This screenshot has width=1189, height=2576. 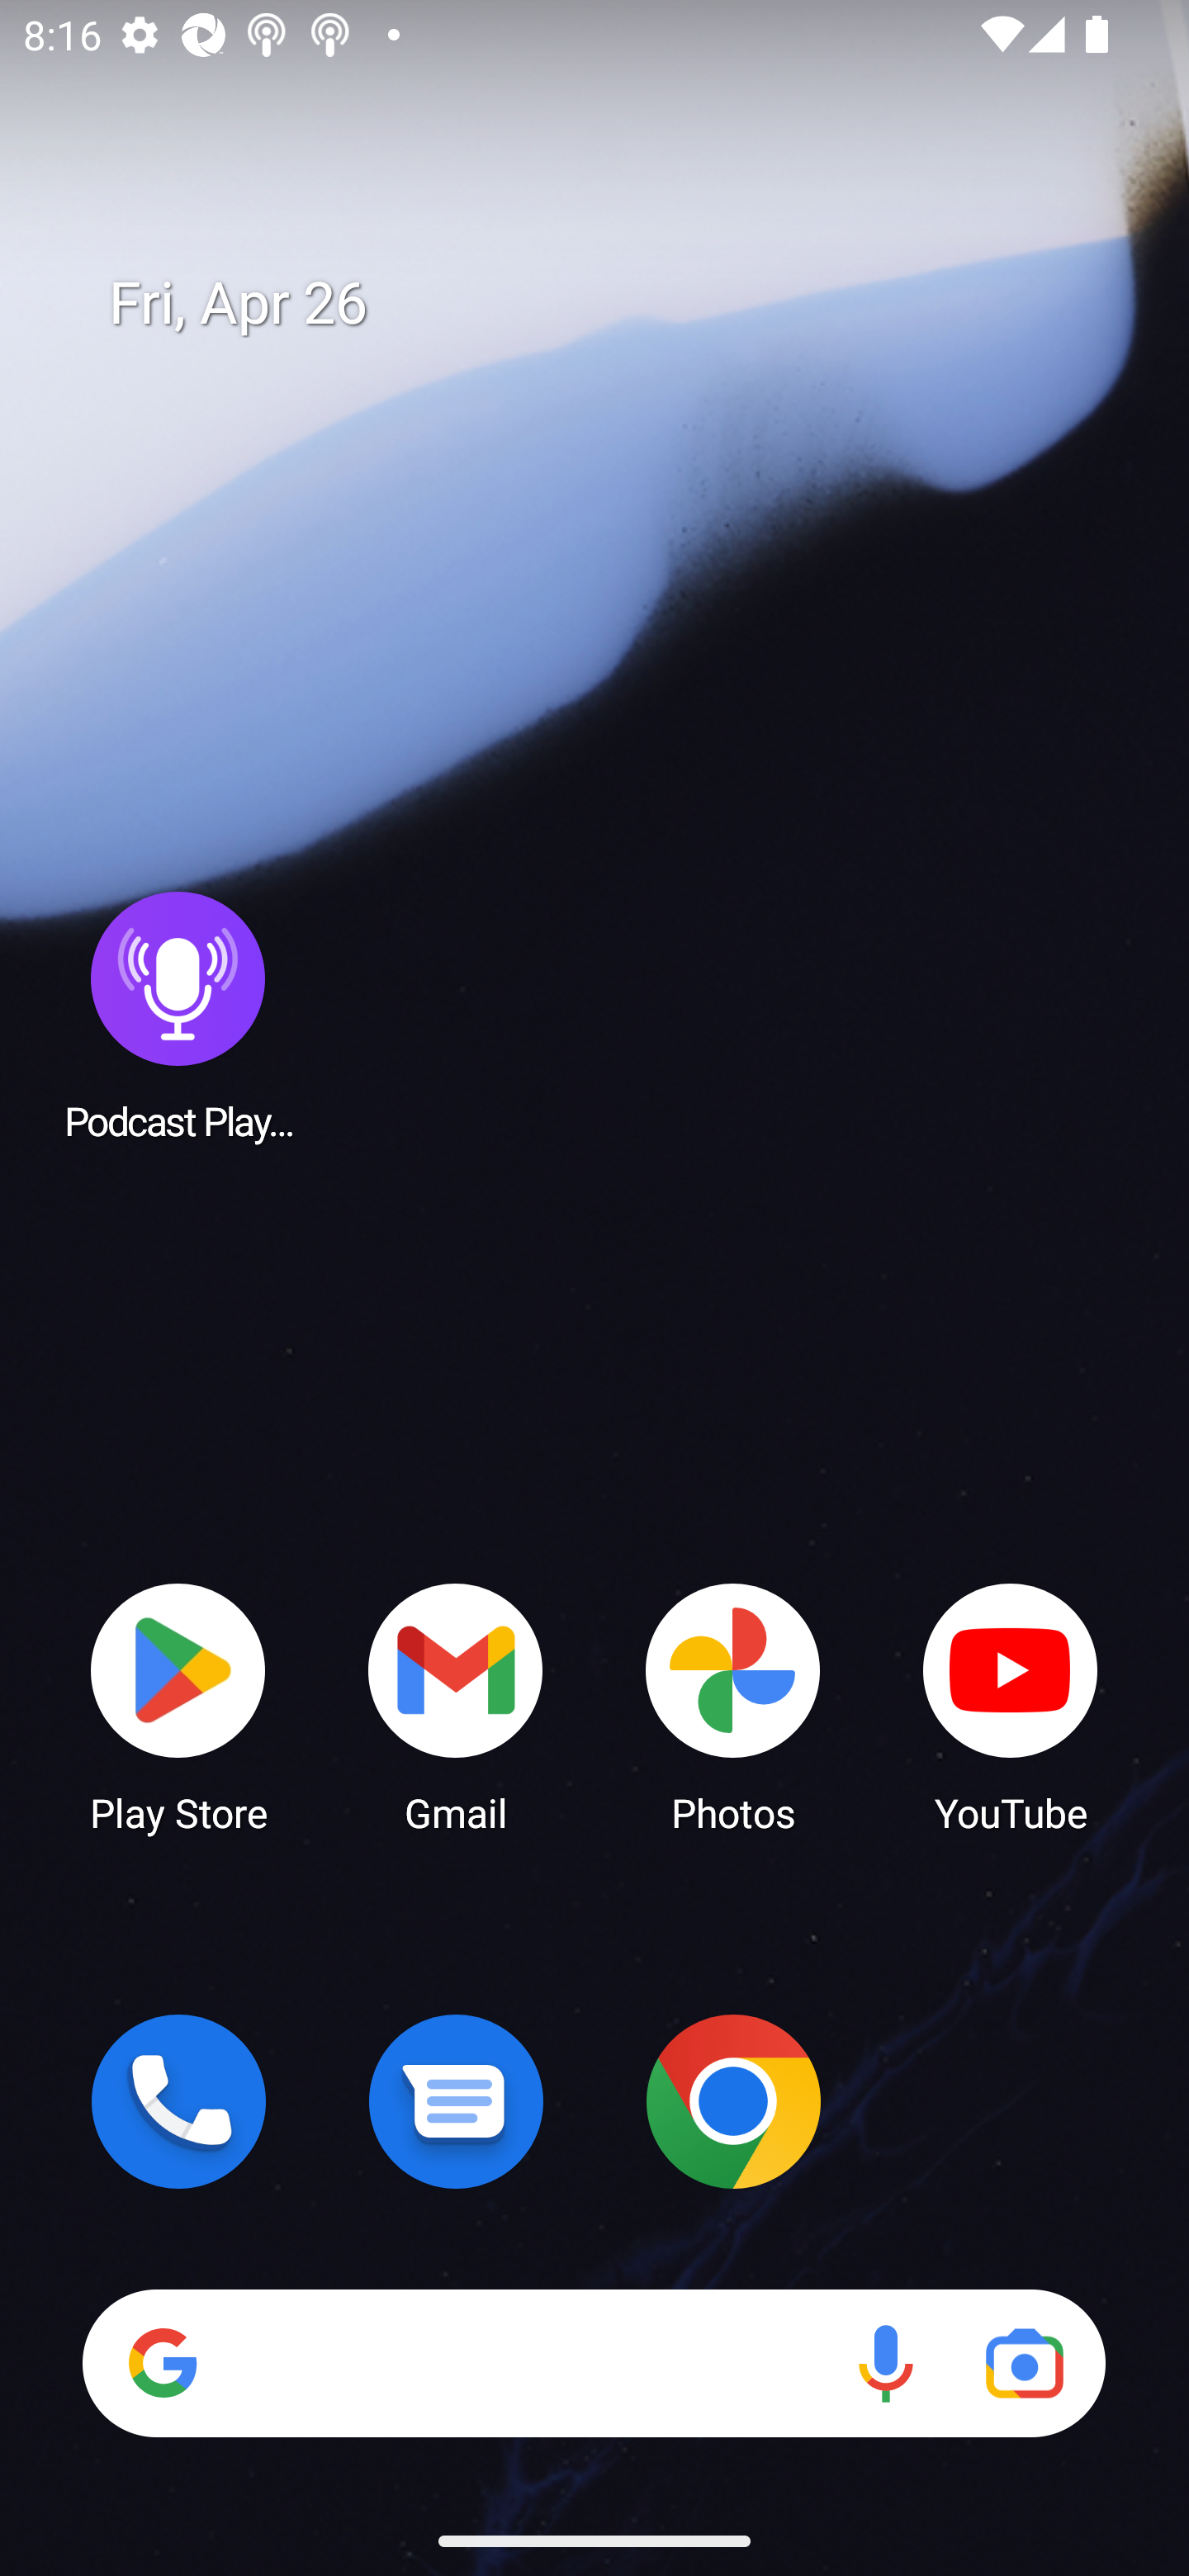 What do you see at coordinates (456, 2101) in the screenshot?
I see `Messages` at bounding box center [456, 2101].